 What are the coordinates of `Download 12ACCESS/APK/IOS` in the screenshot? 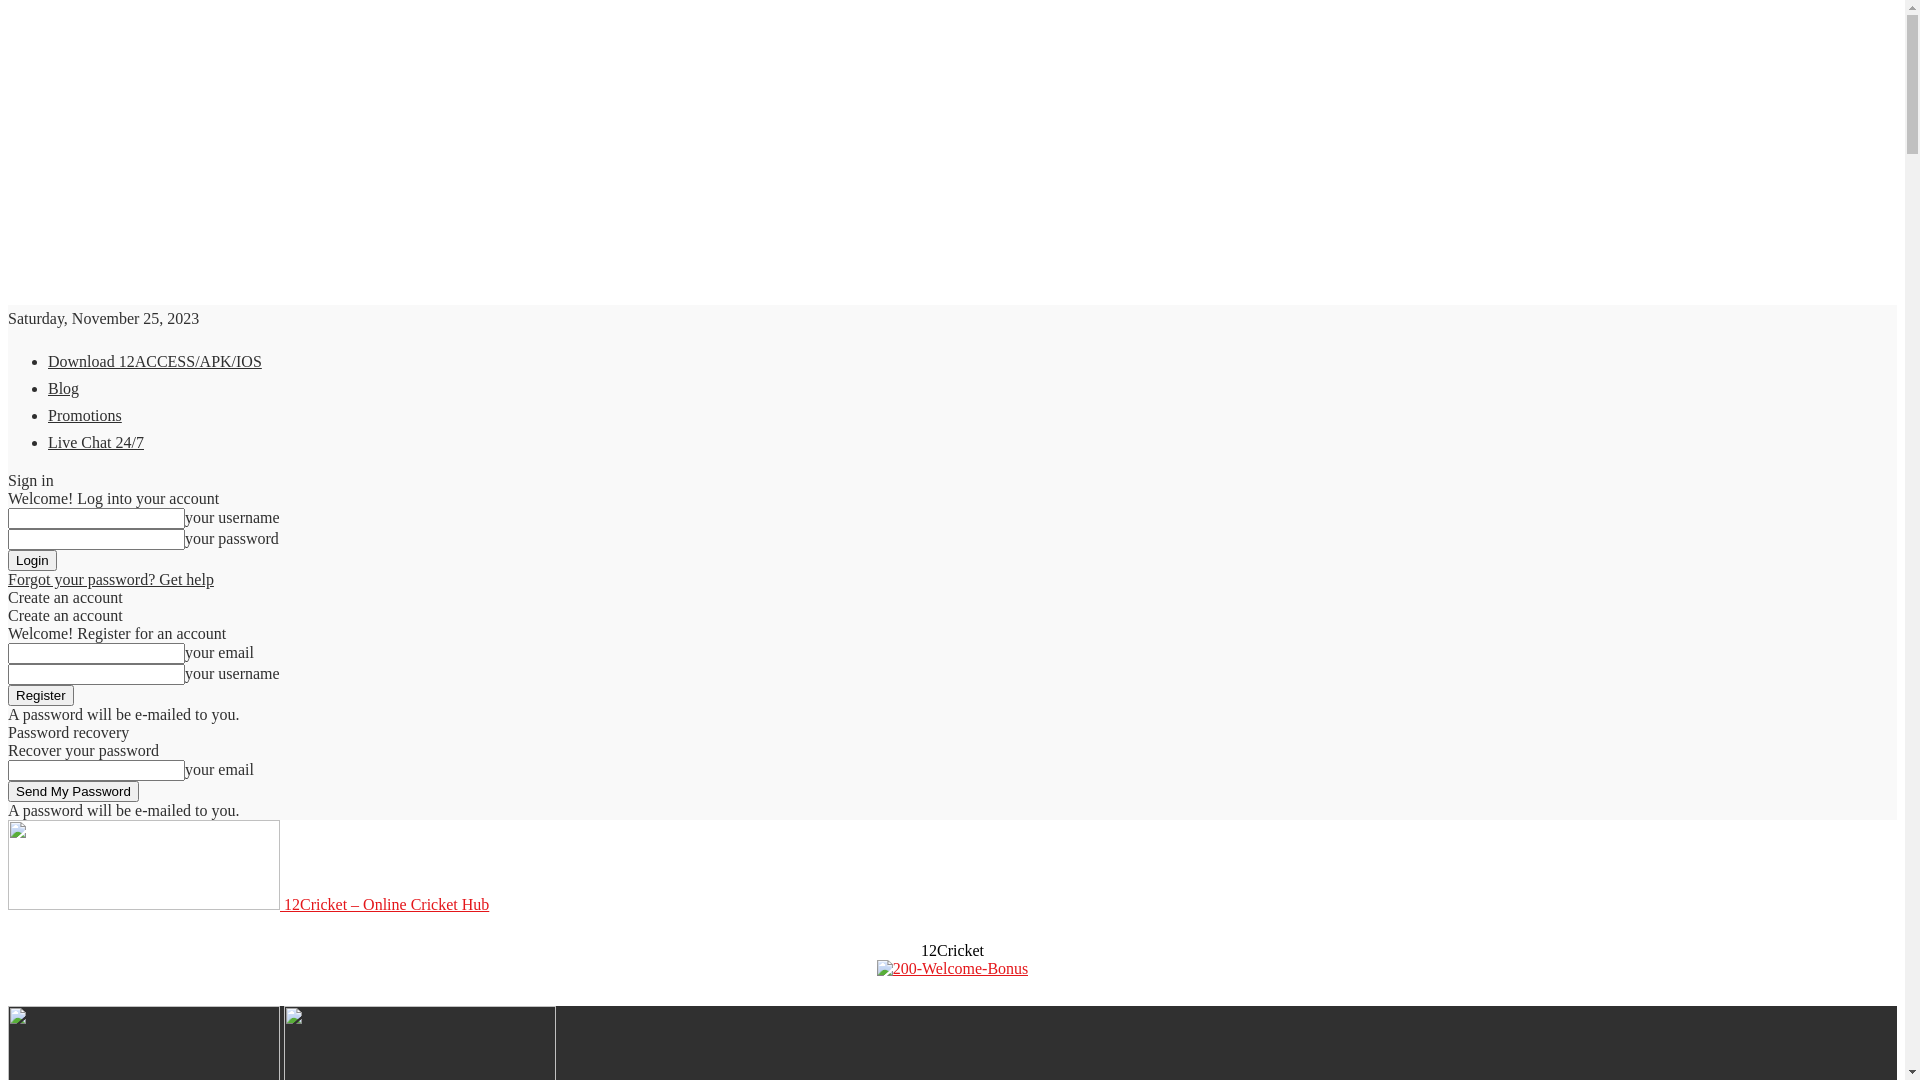 It's located at (155, 362).